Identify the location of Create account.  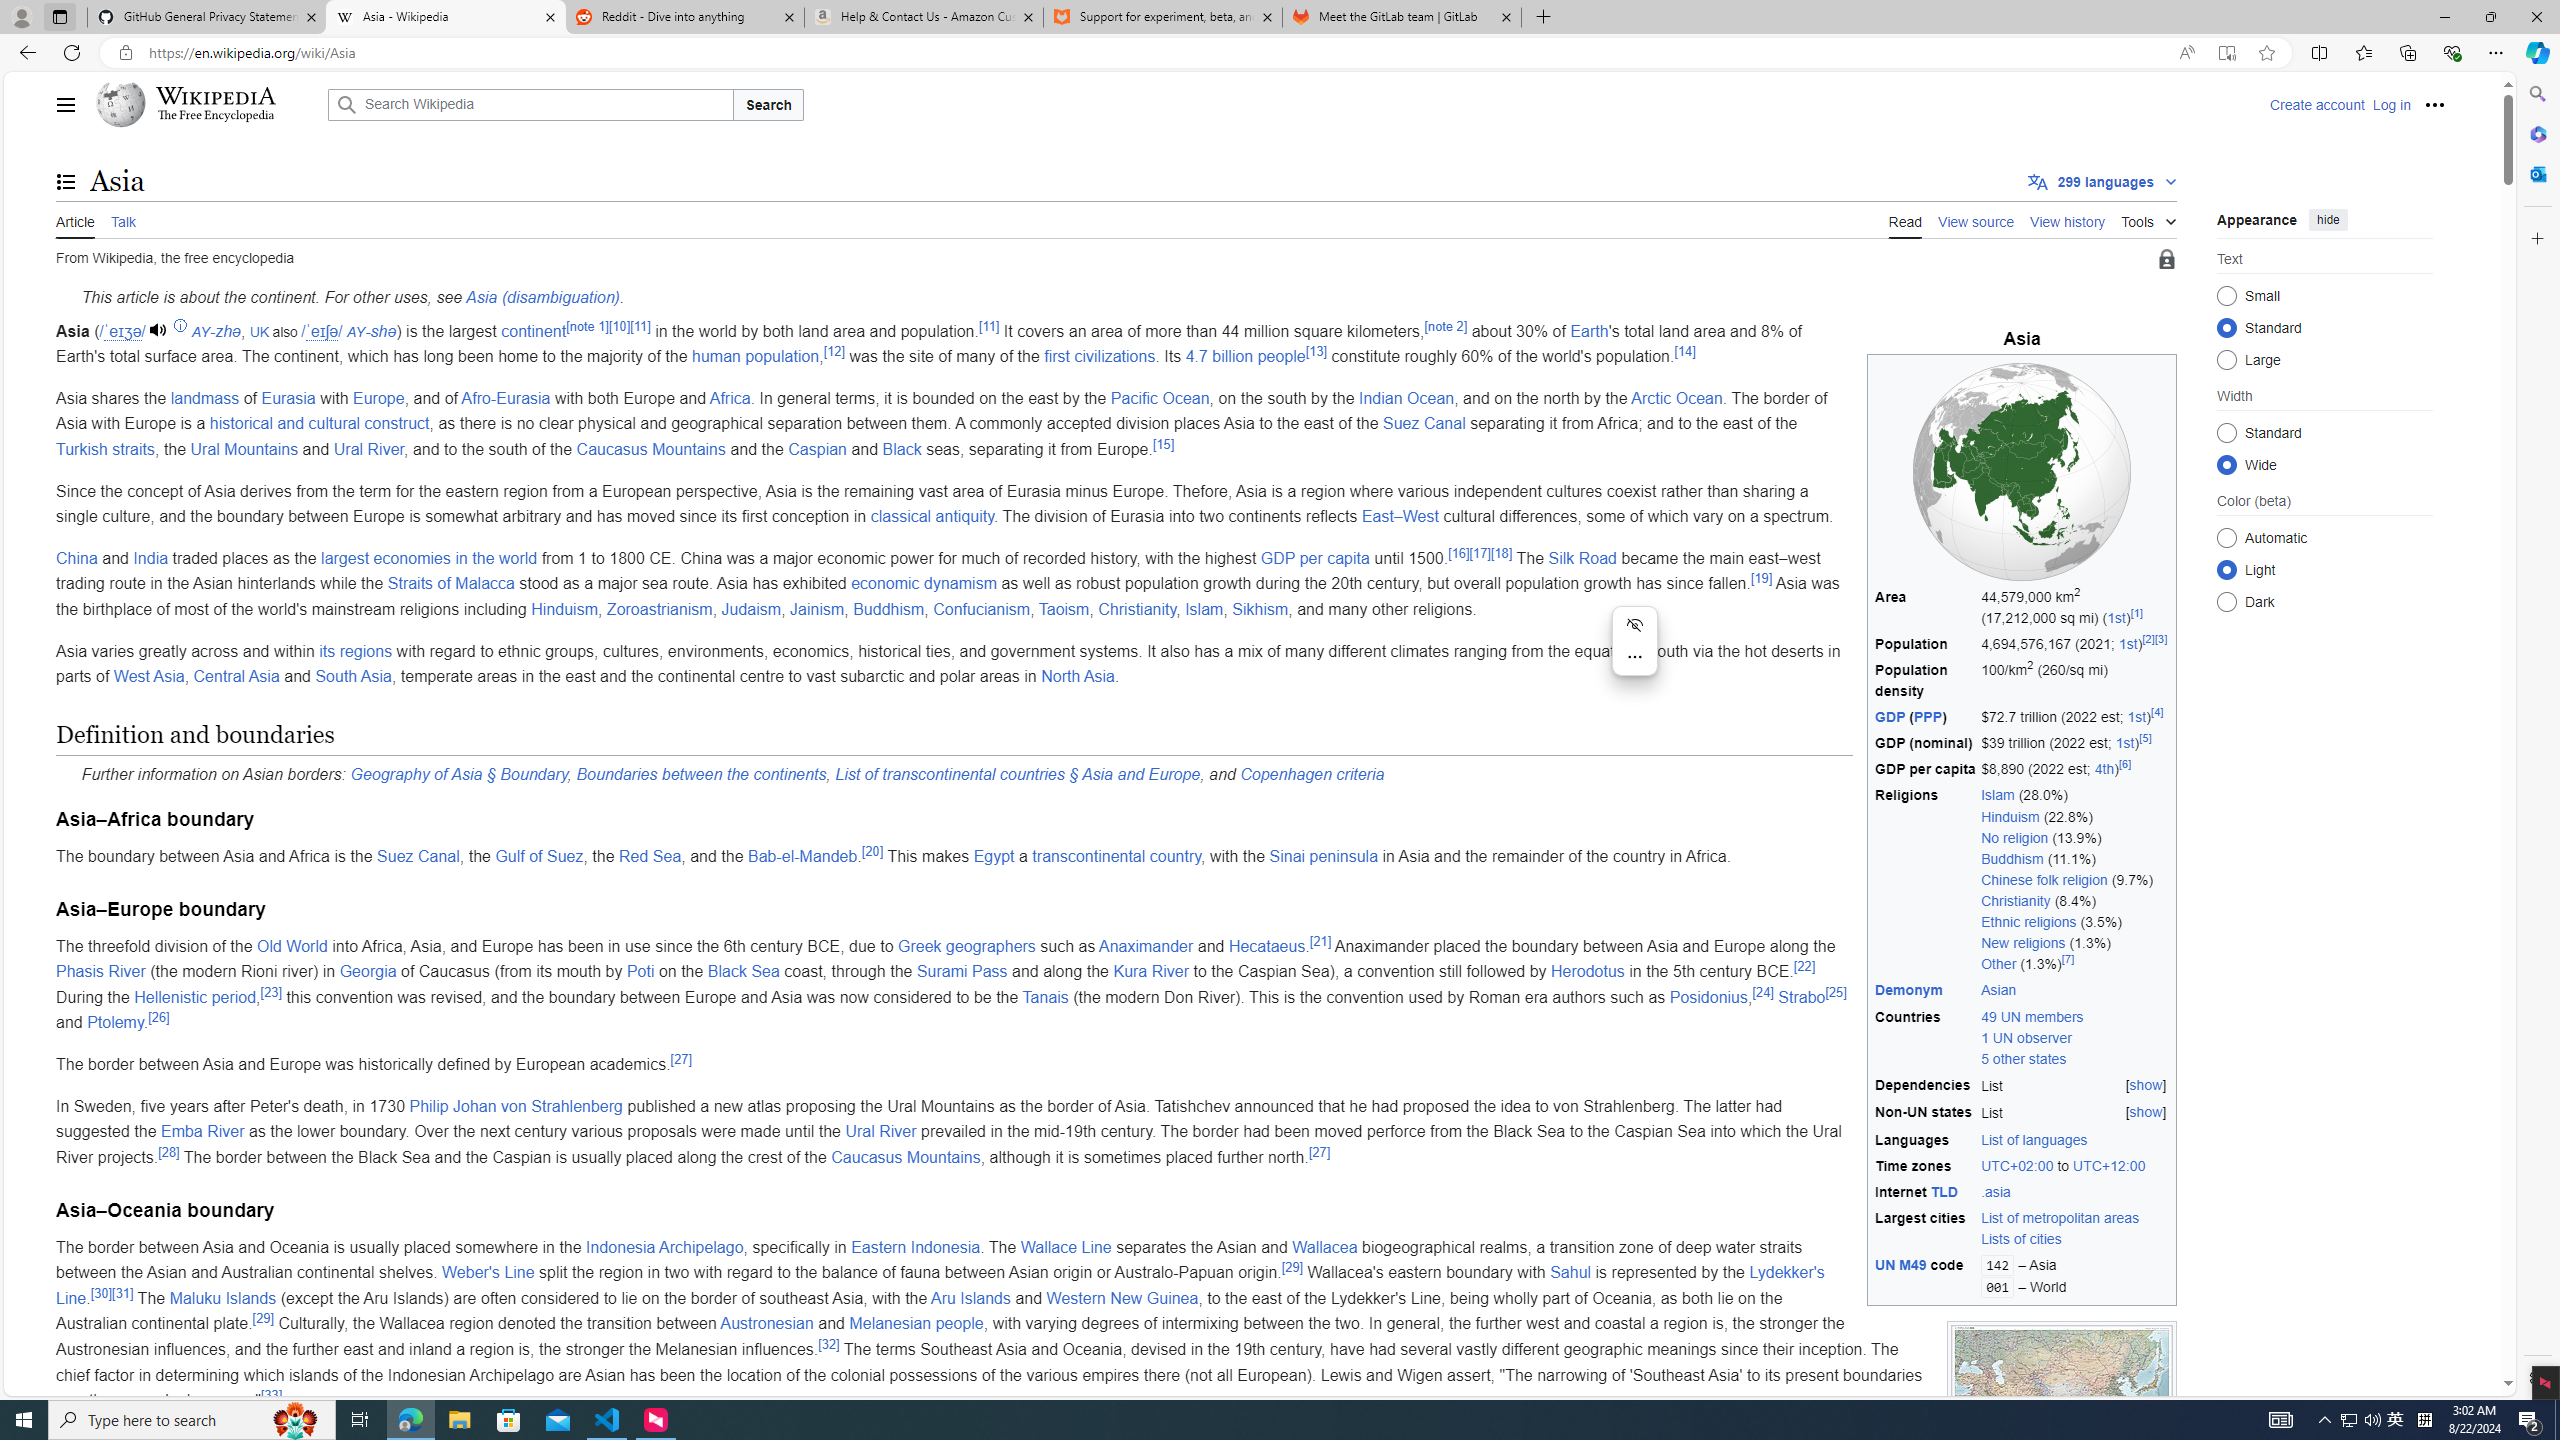
(2316, 104).